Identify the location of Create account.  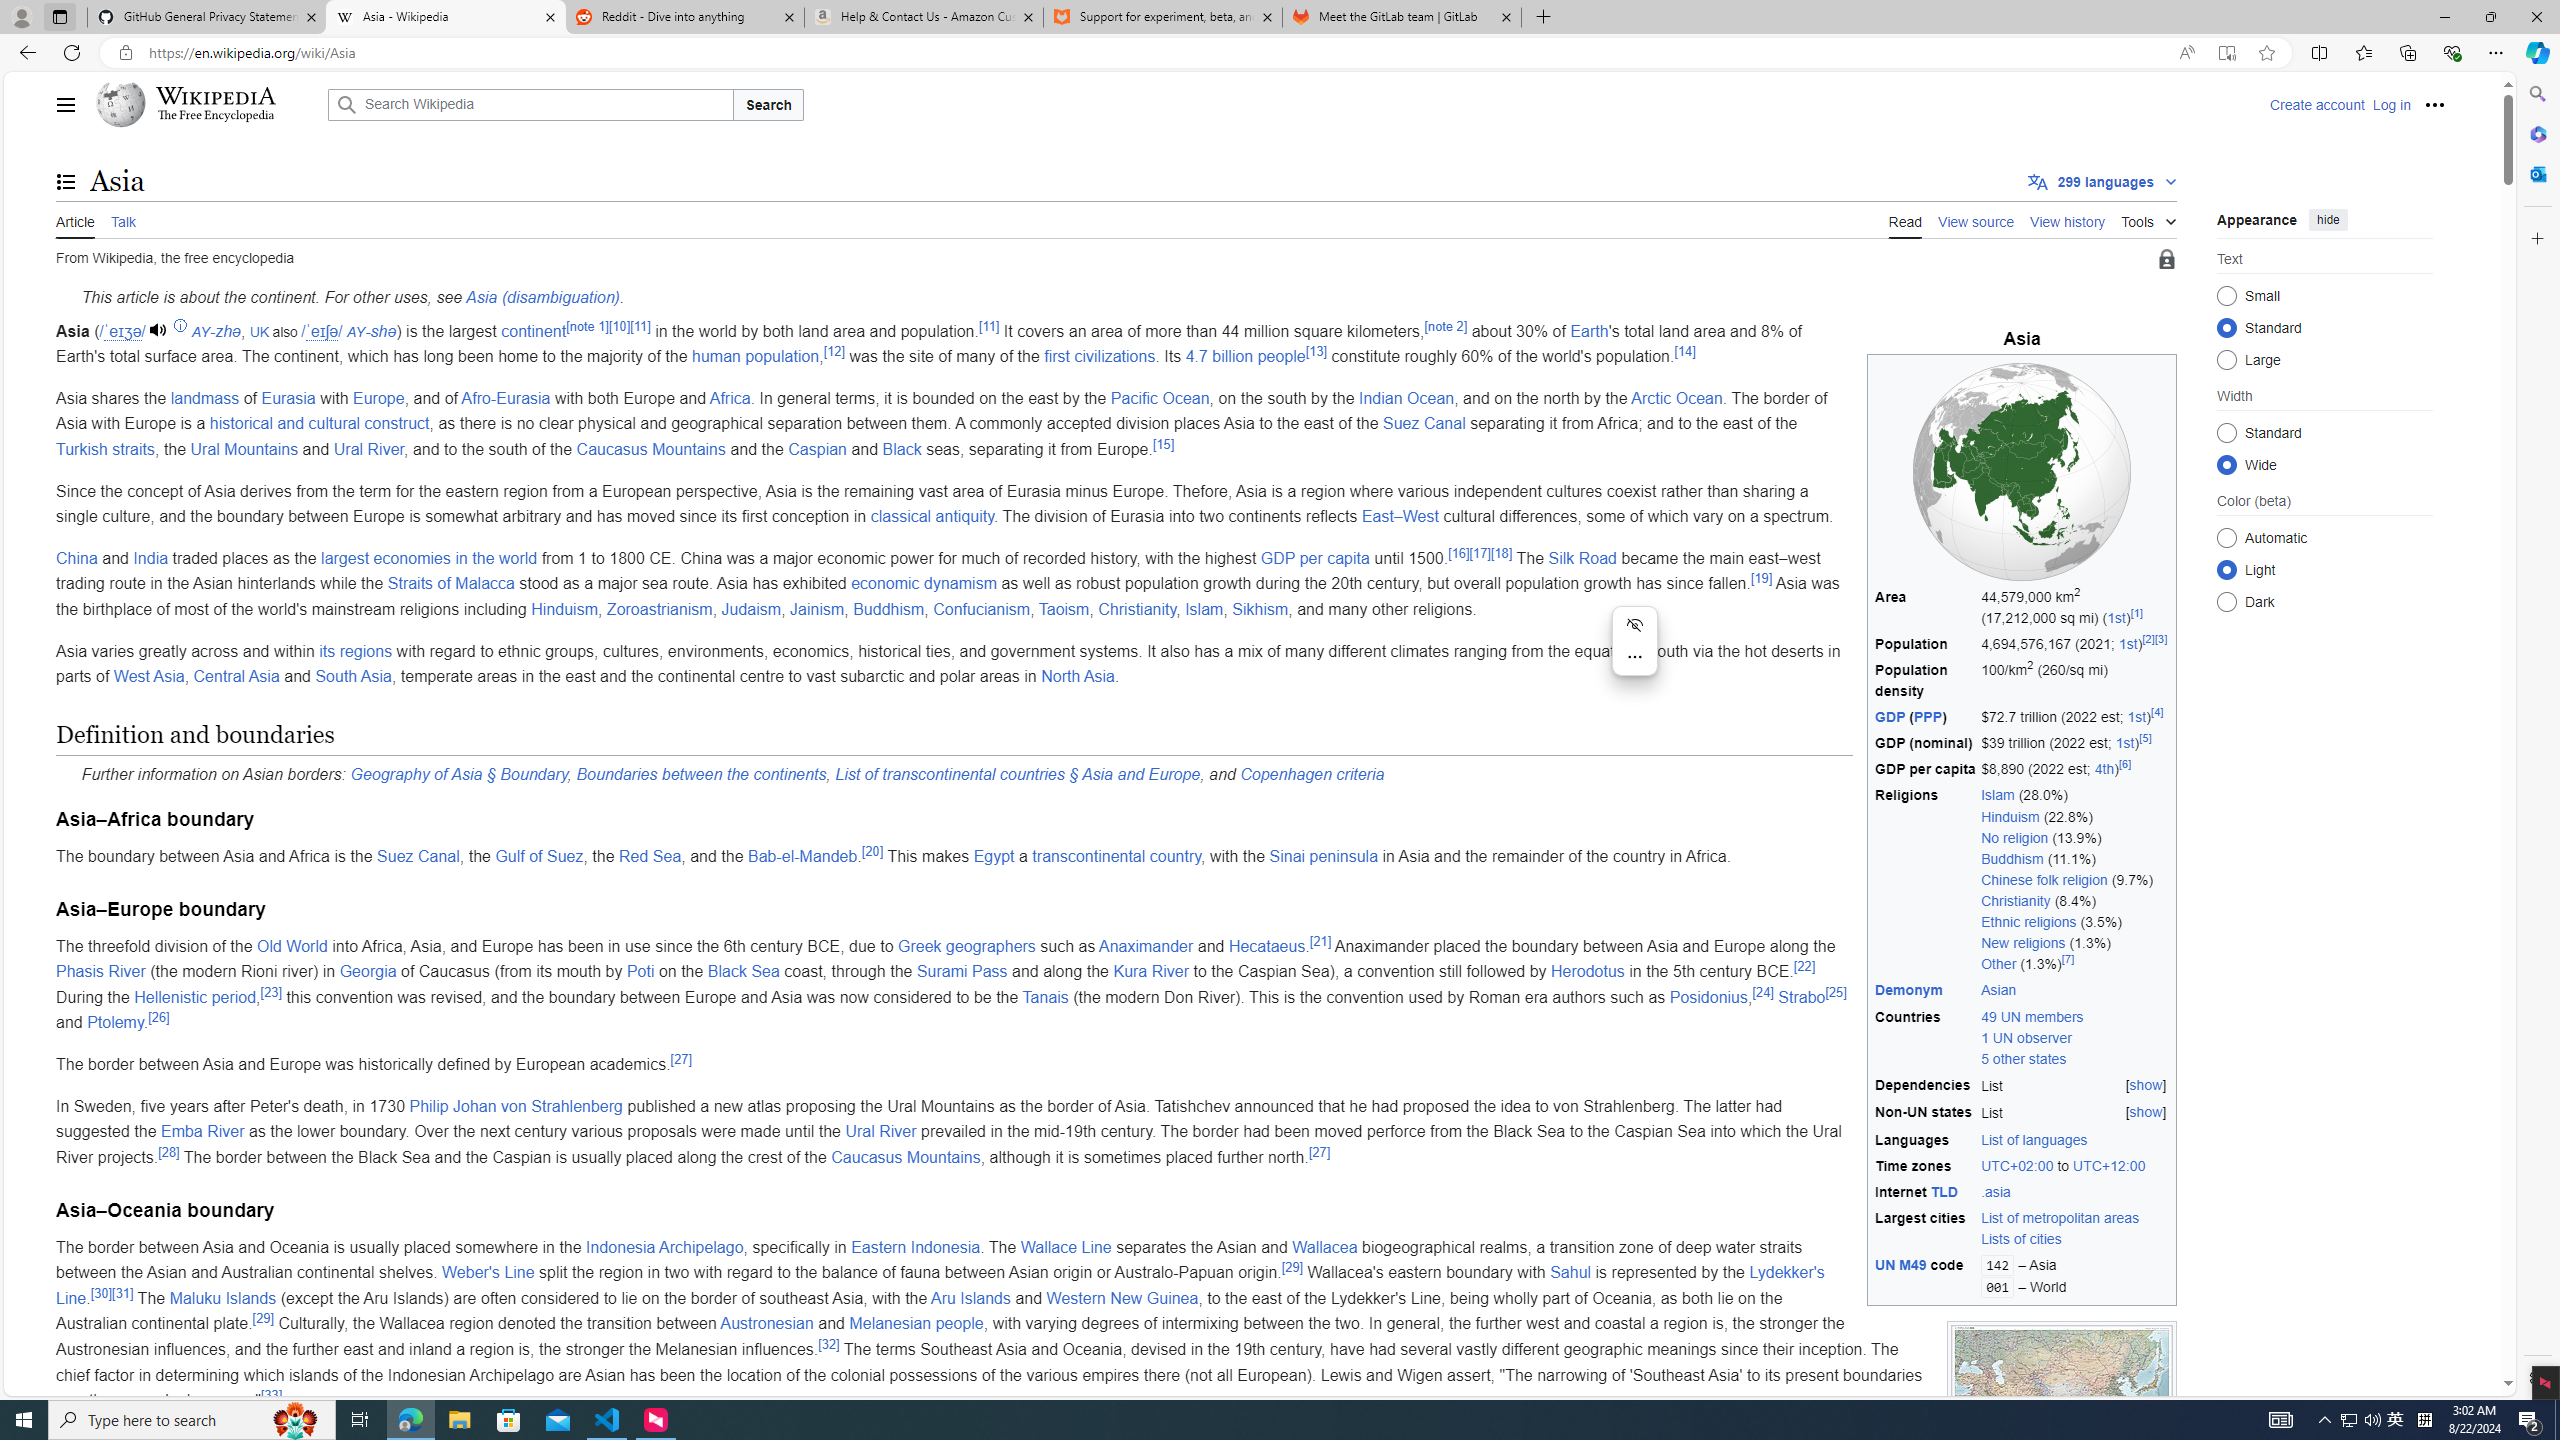
(2316, 104).